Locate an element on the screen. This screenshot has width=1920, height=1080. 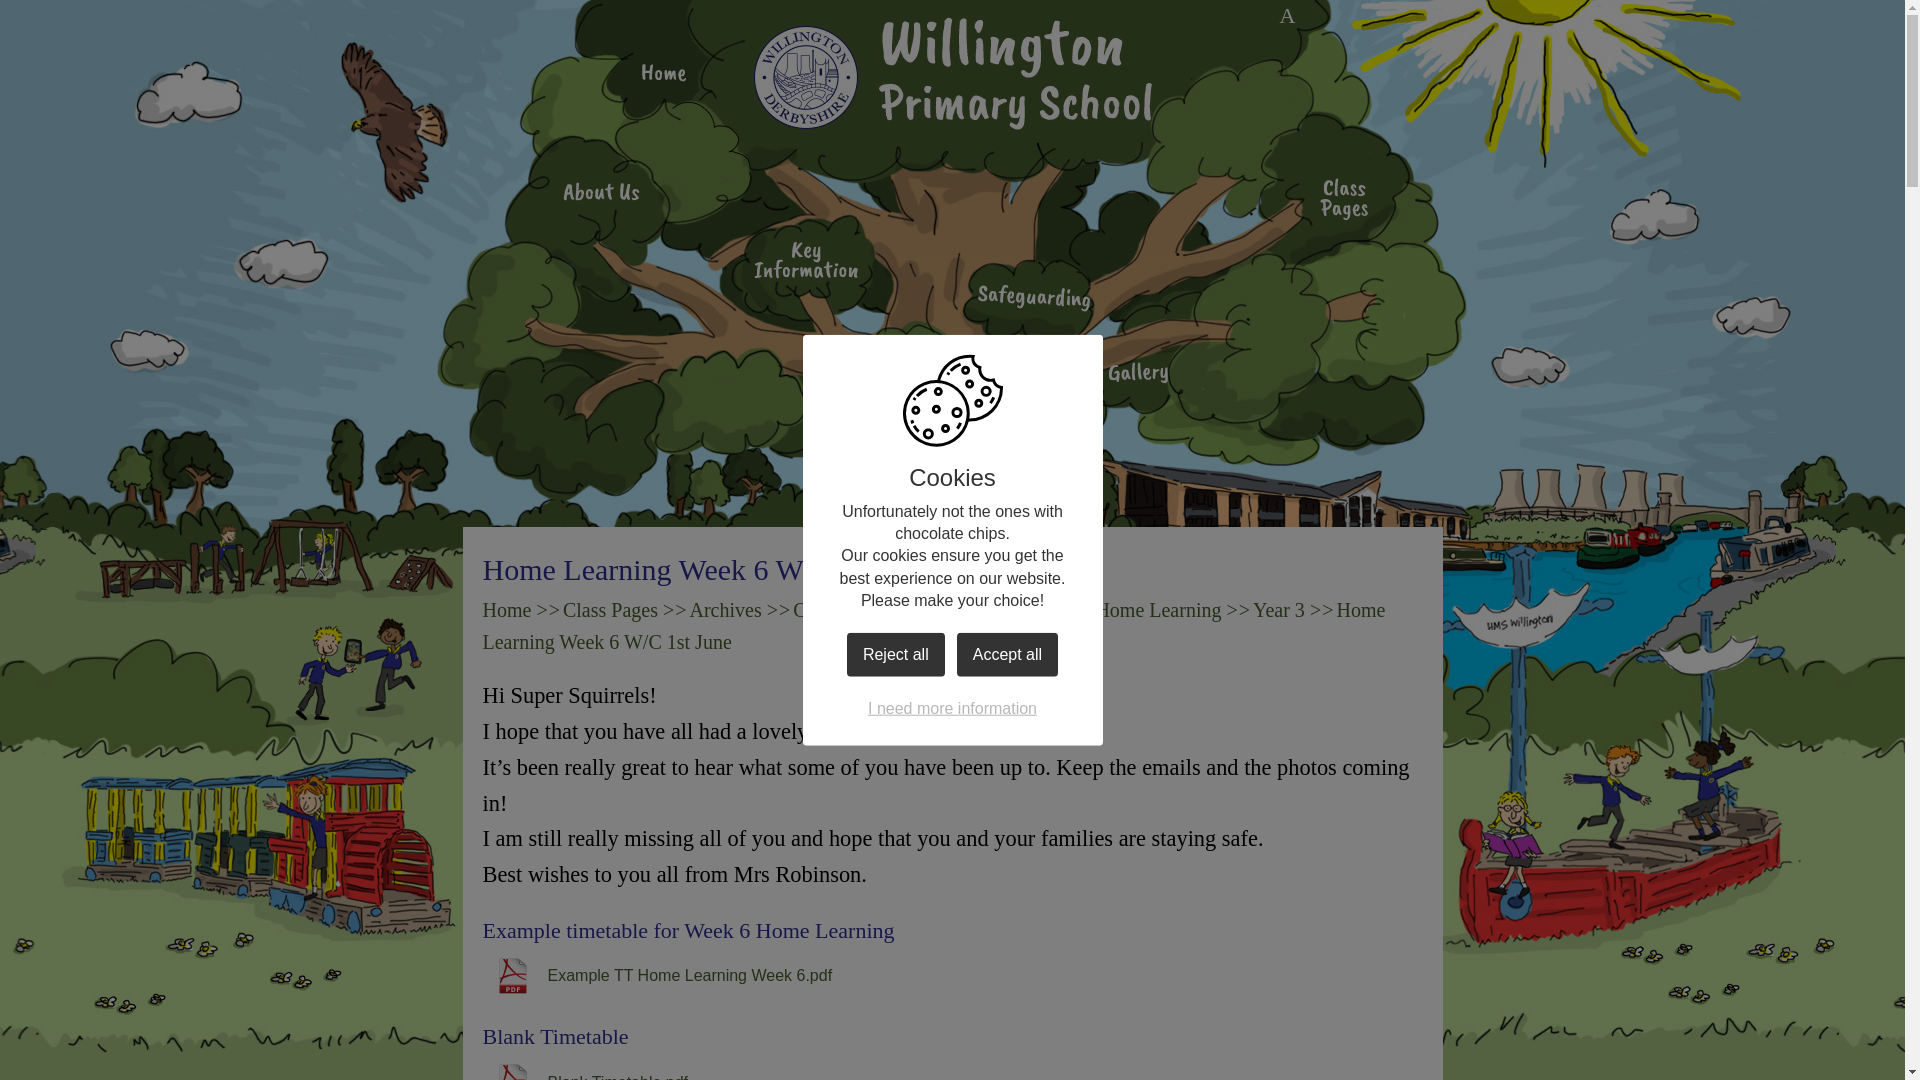
Class Pages is located at coordinates (610, 610).